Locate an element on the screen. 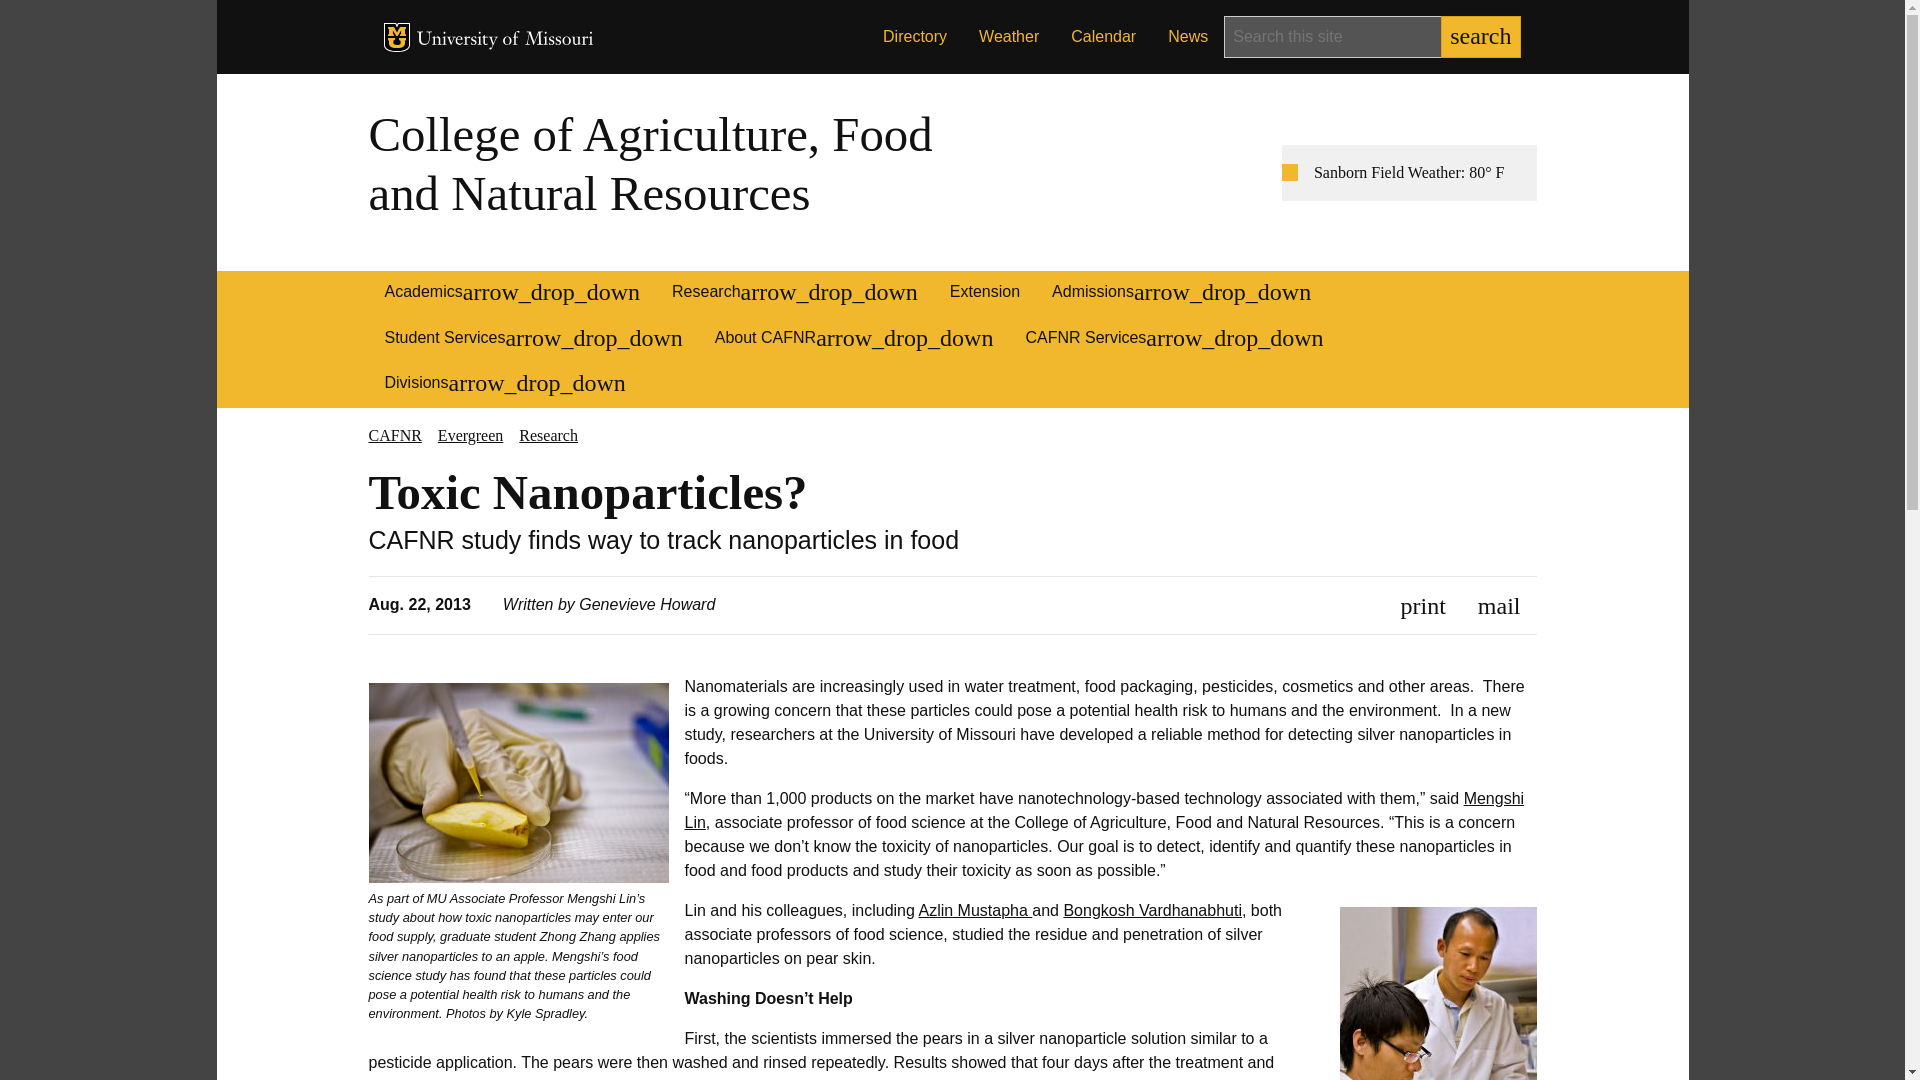 The width and height of the screenshot is (1920, 1080). News is located at coordinates (1188, 37).